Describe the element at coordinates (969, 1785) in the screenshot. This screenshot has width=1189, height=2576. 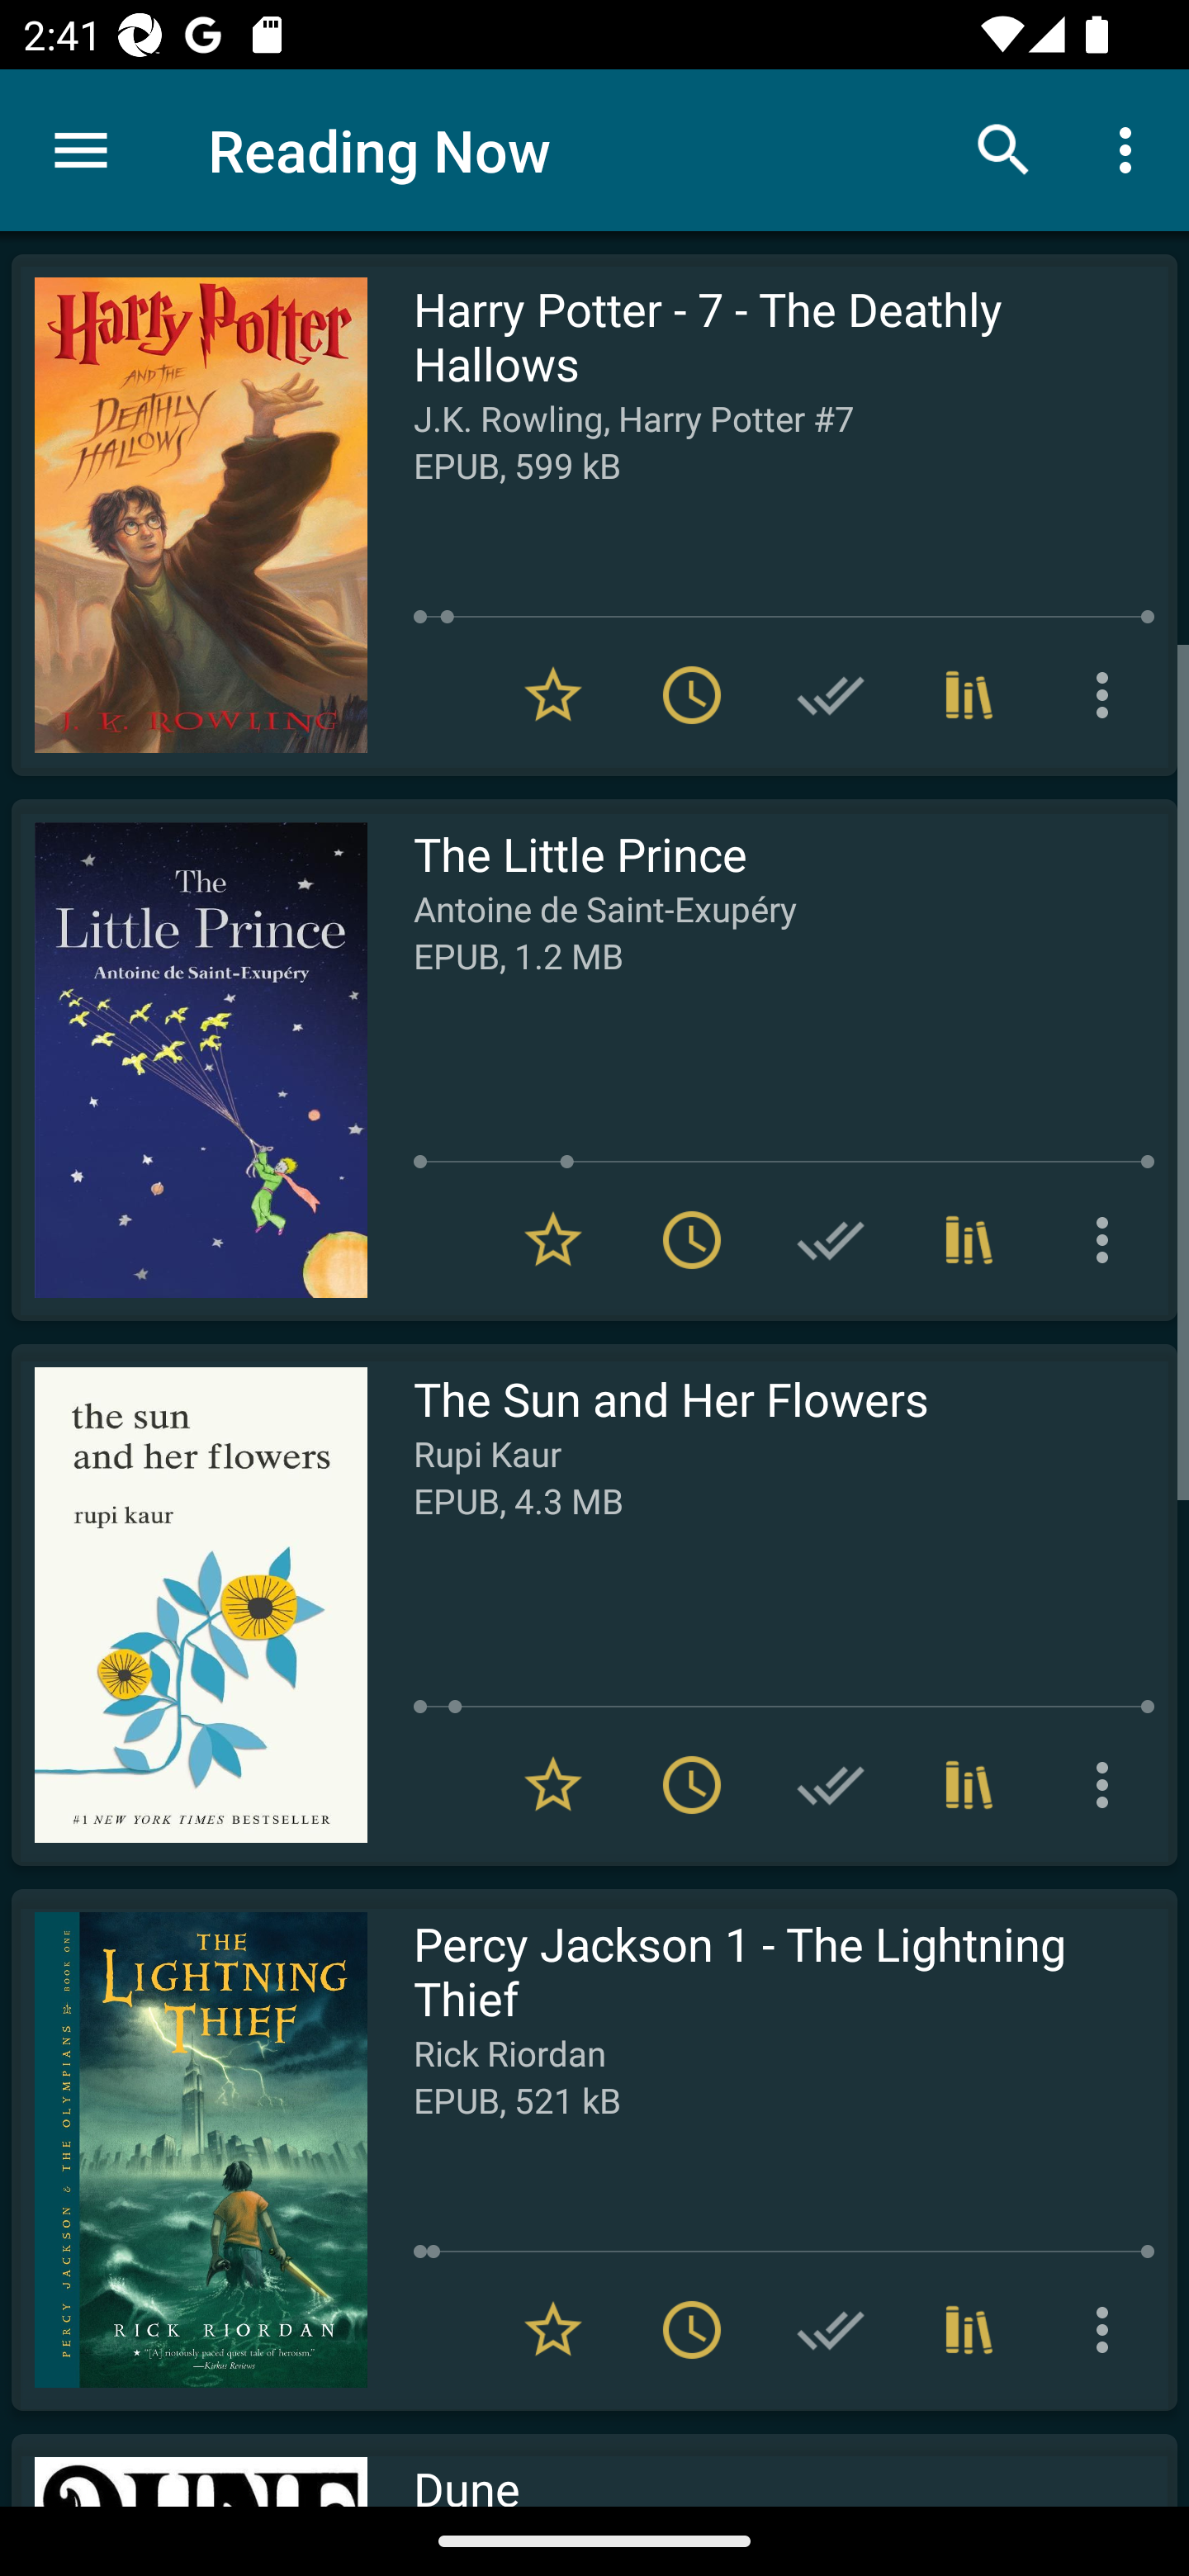
I see `Collections (1)` at that location.